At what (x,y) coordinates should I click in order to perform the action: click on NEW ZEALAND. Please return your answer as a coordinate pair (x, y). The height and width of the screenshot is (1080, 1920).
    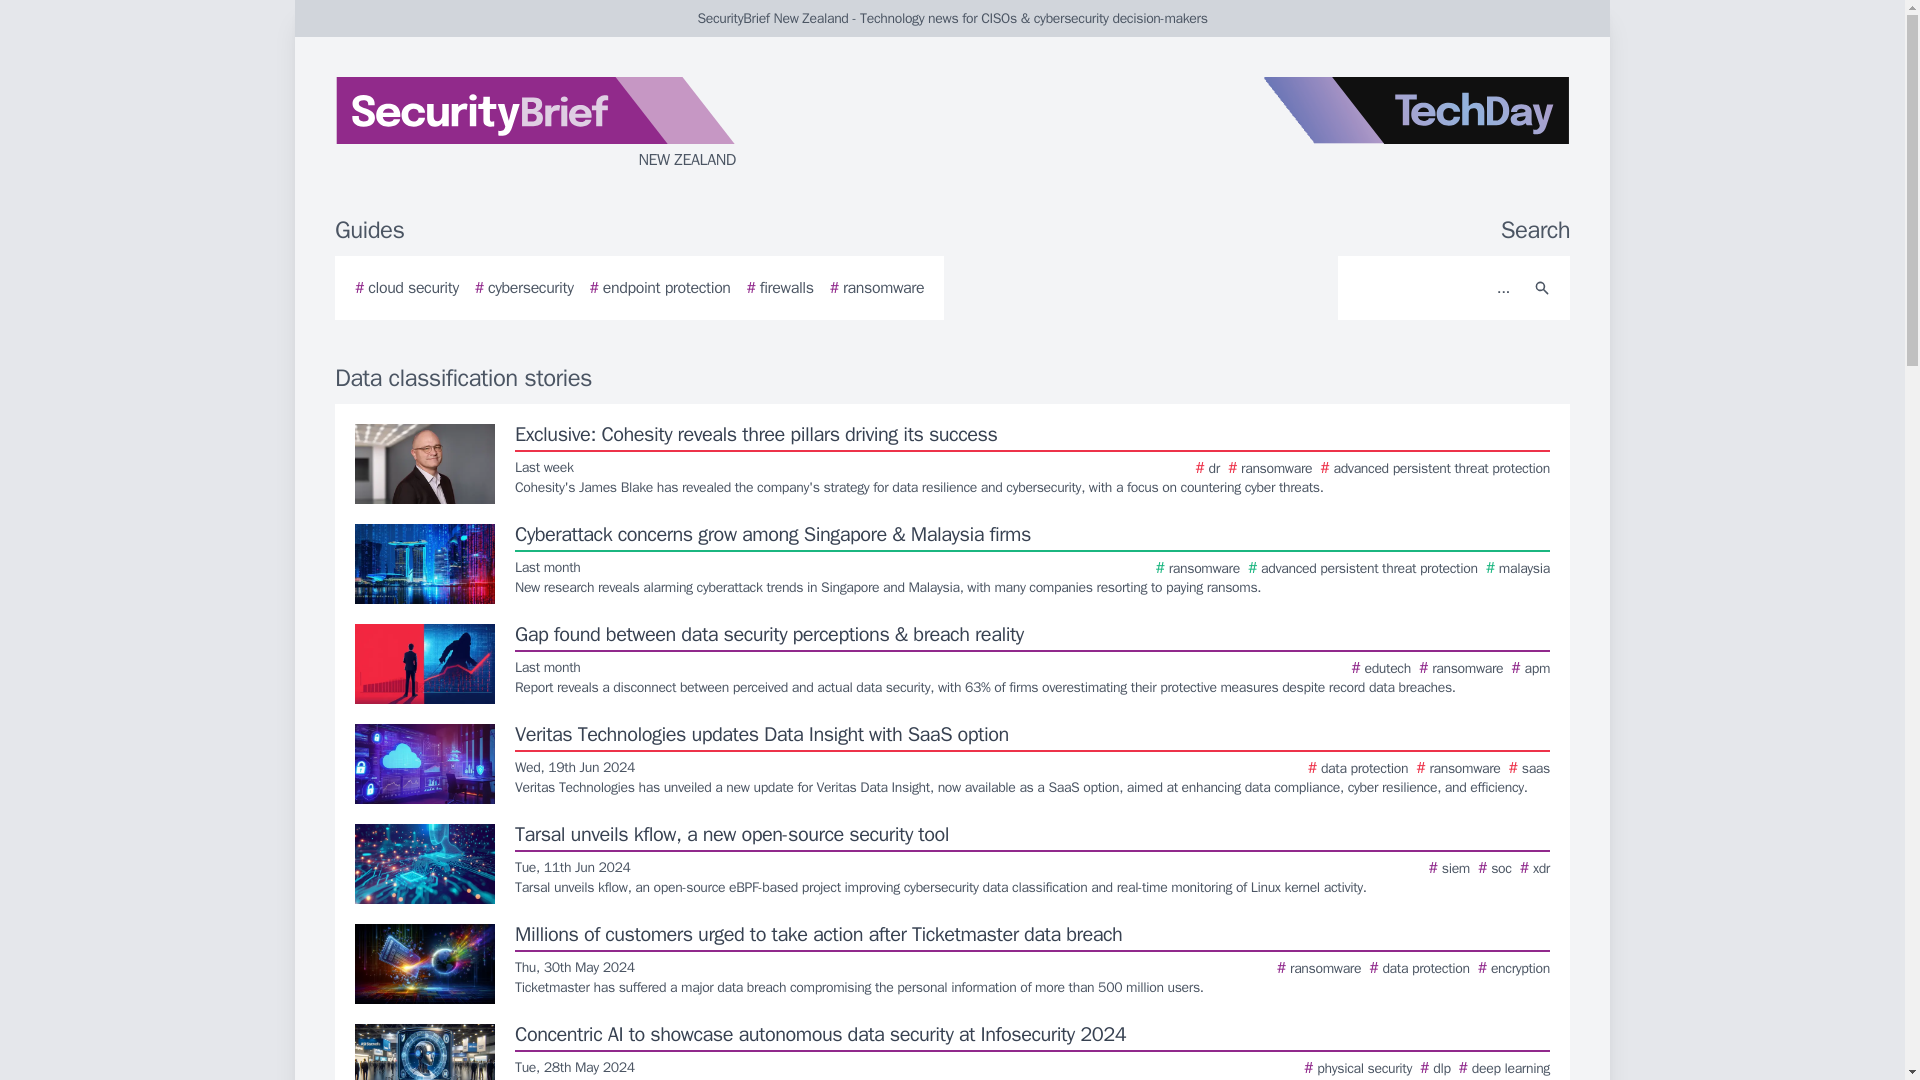
    Looking at the image, I should click on (574, 124).